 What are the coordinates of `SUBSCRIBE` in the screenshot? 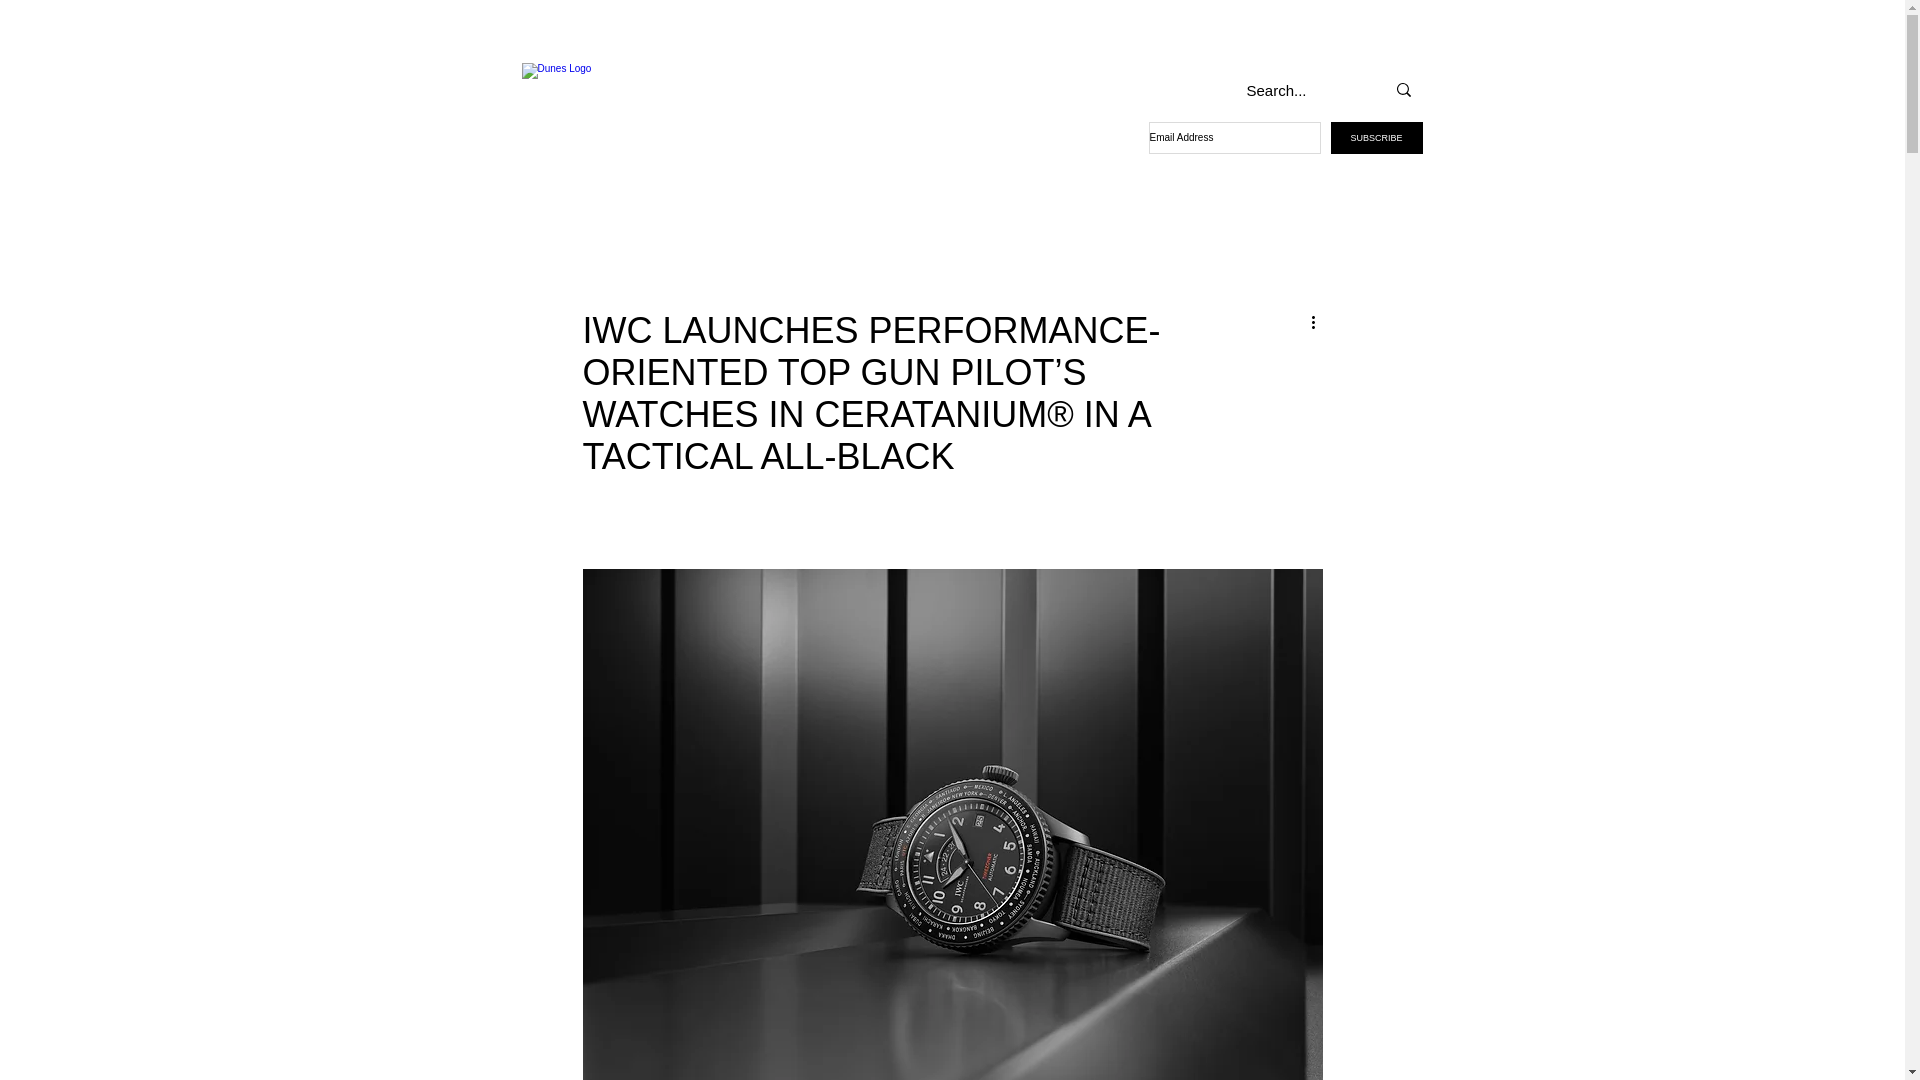 It's located at (1376, 138).